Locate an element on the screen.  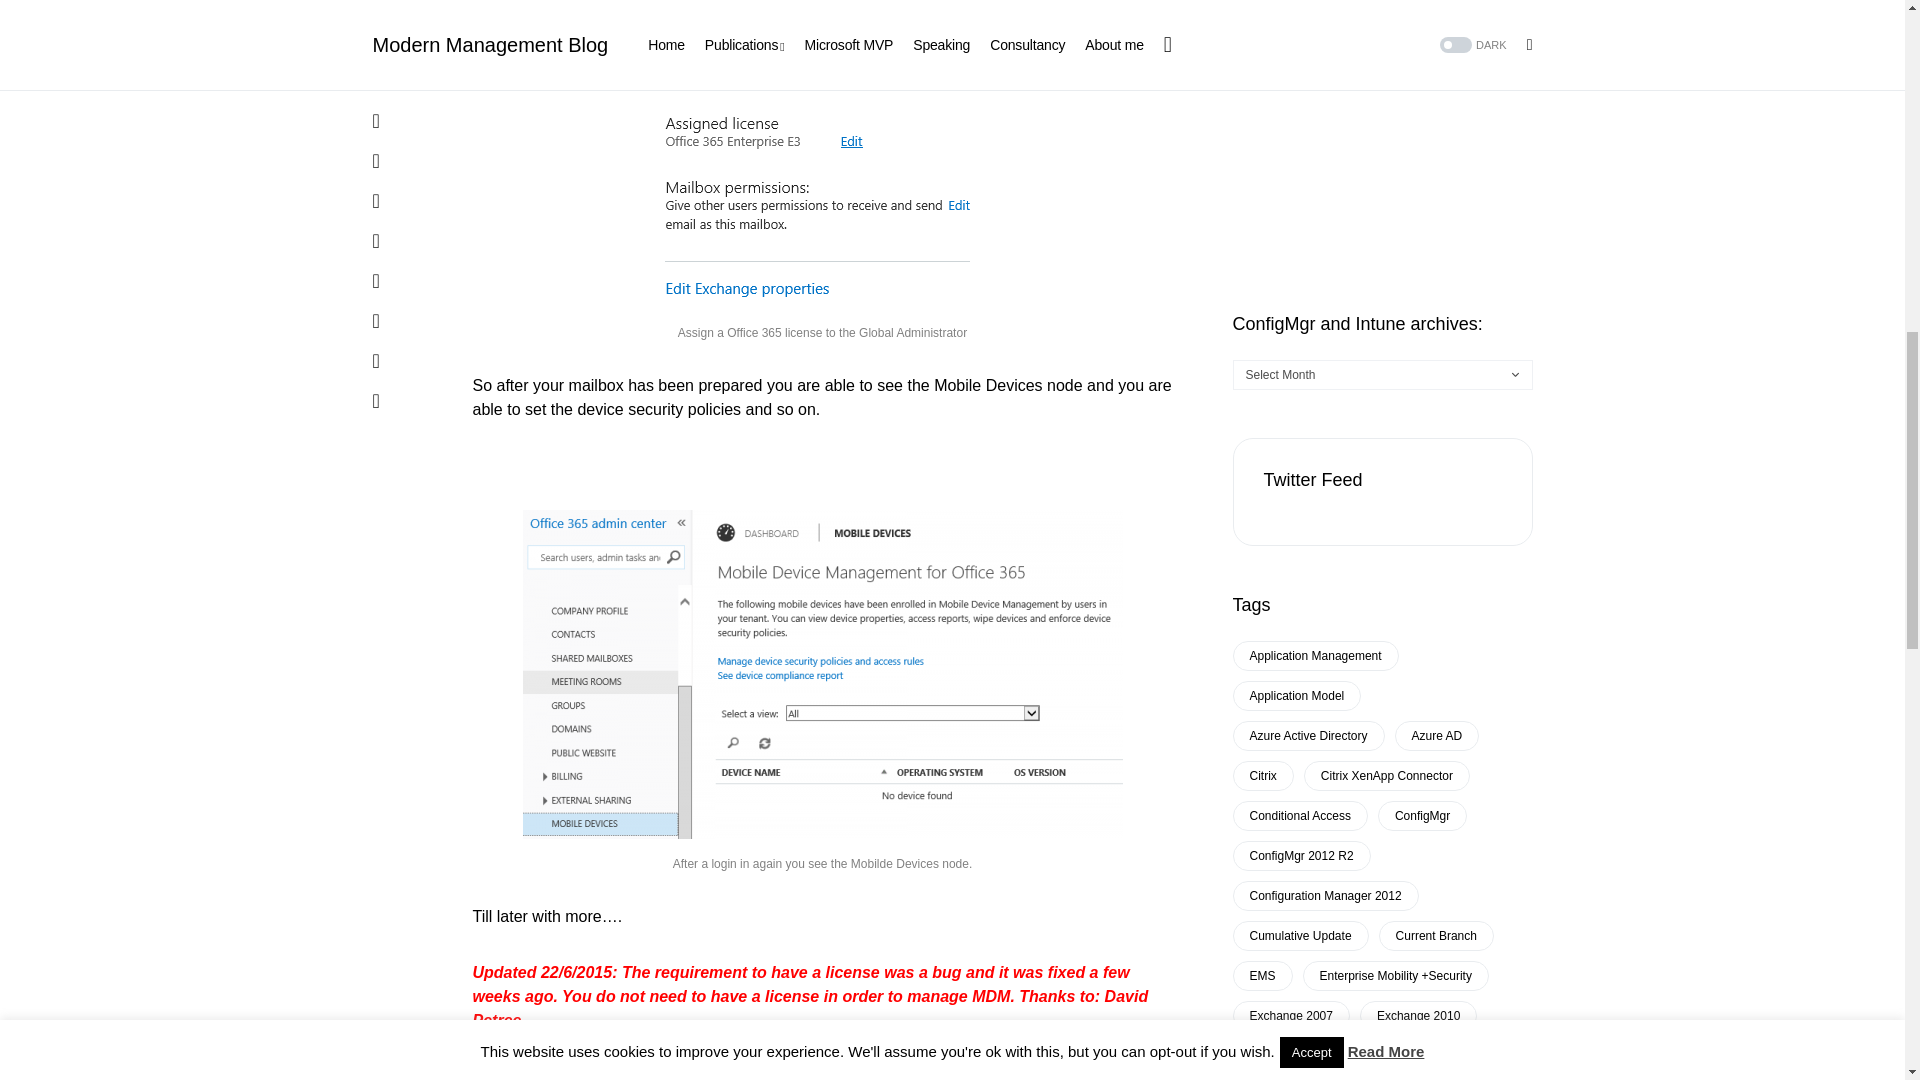
Advertisement is located at coordinates (1382, 38).